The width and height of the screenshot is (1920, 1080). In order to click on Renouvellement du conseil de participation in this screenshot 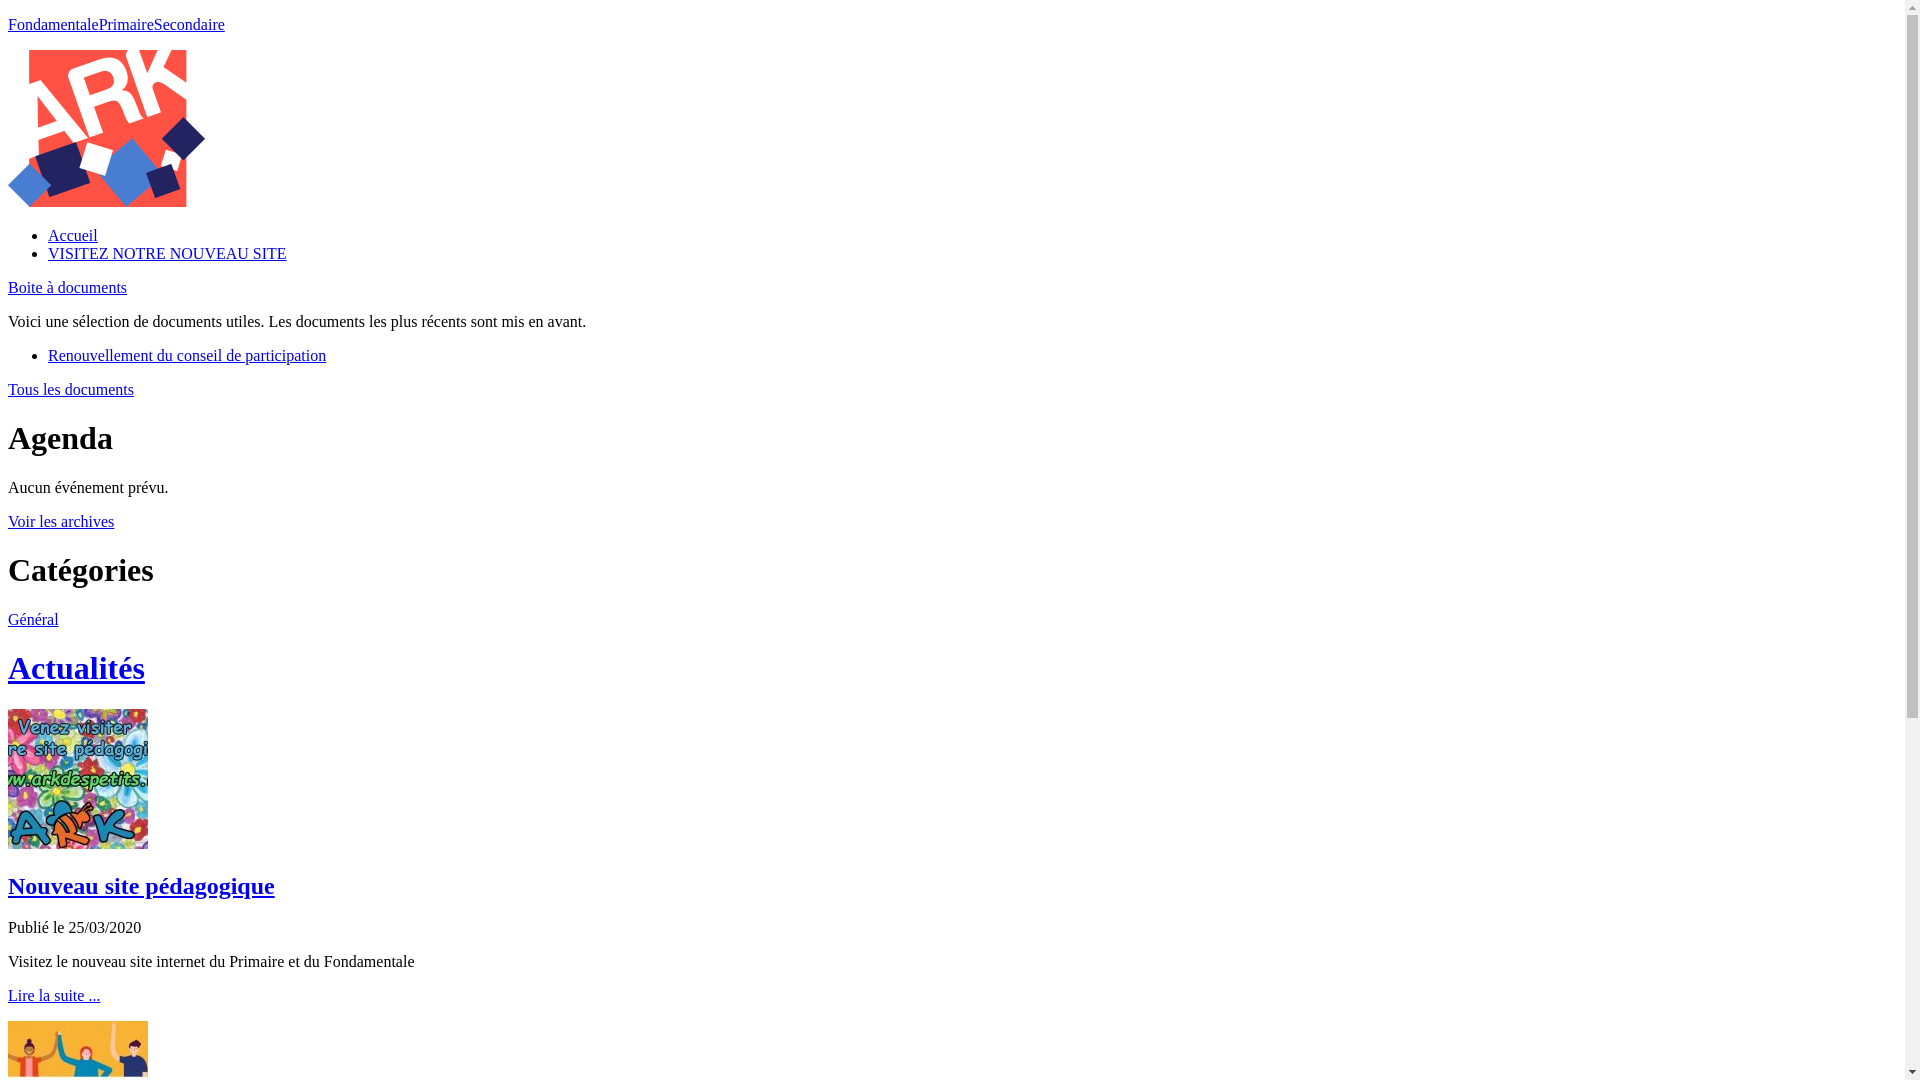, I will do `click(187, 356)`.